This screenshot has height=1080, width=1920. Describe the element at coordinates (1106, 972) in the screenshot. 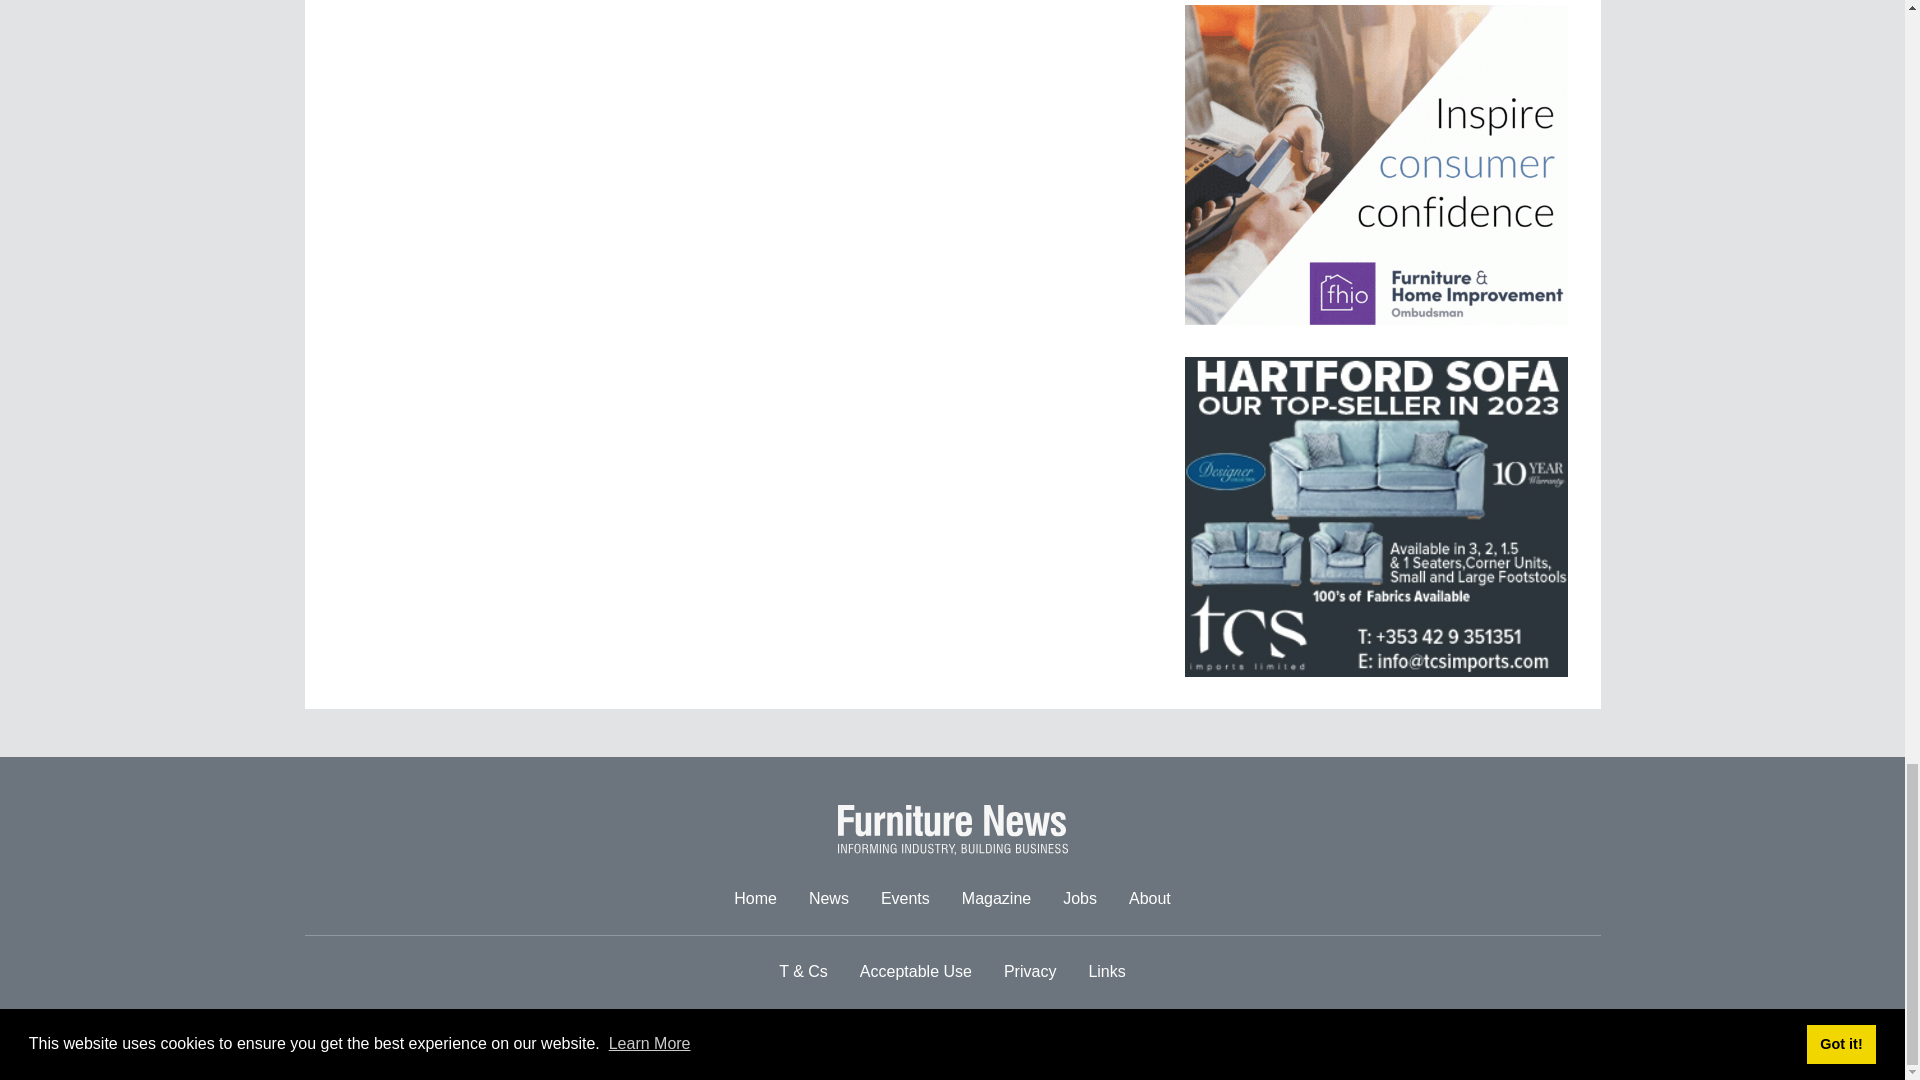

I see `Links` at that location.